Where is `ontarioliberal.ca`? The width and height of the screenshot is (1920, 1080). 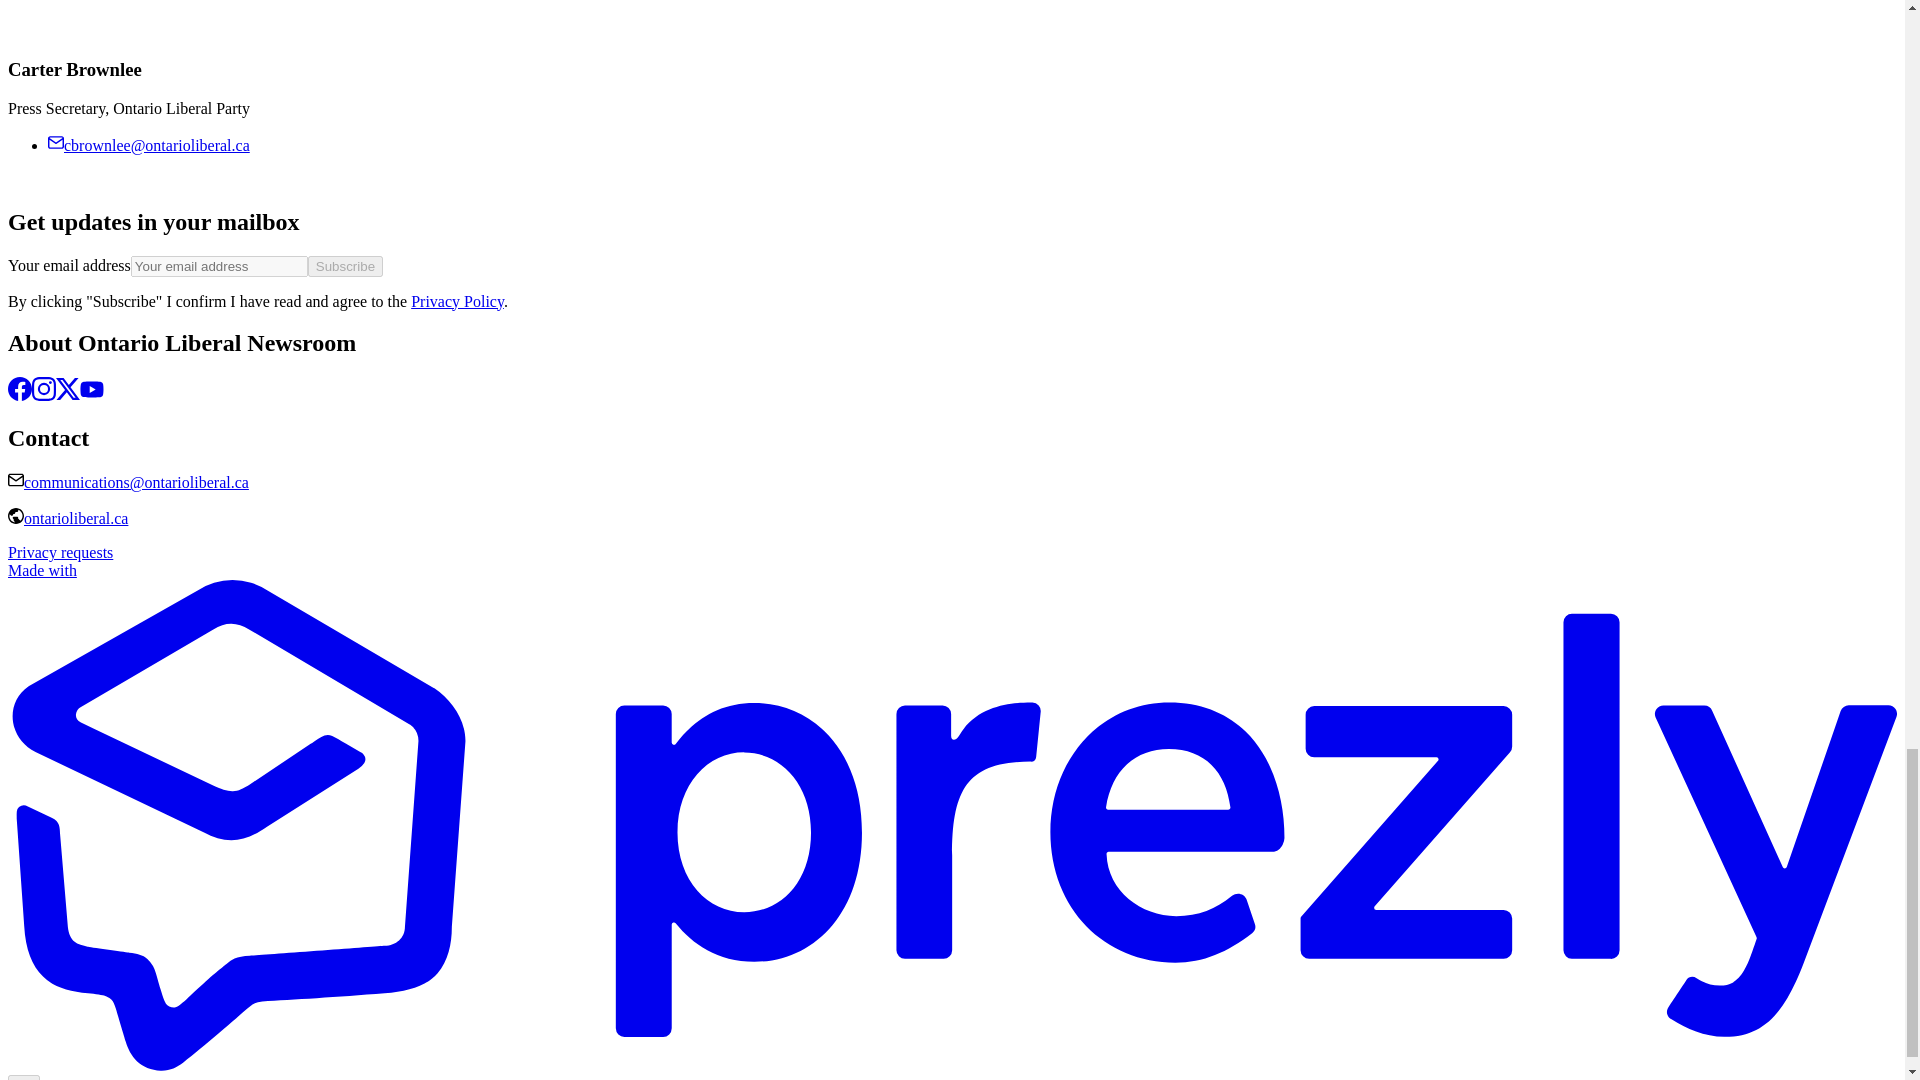
ontarioliberal.ca is located at coordinates (76, 518).